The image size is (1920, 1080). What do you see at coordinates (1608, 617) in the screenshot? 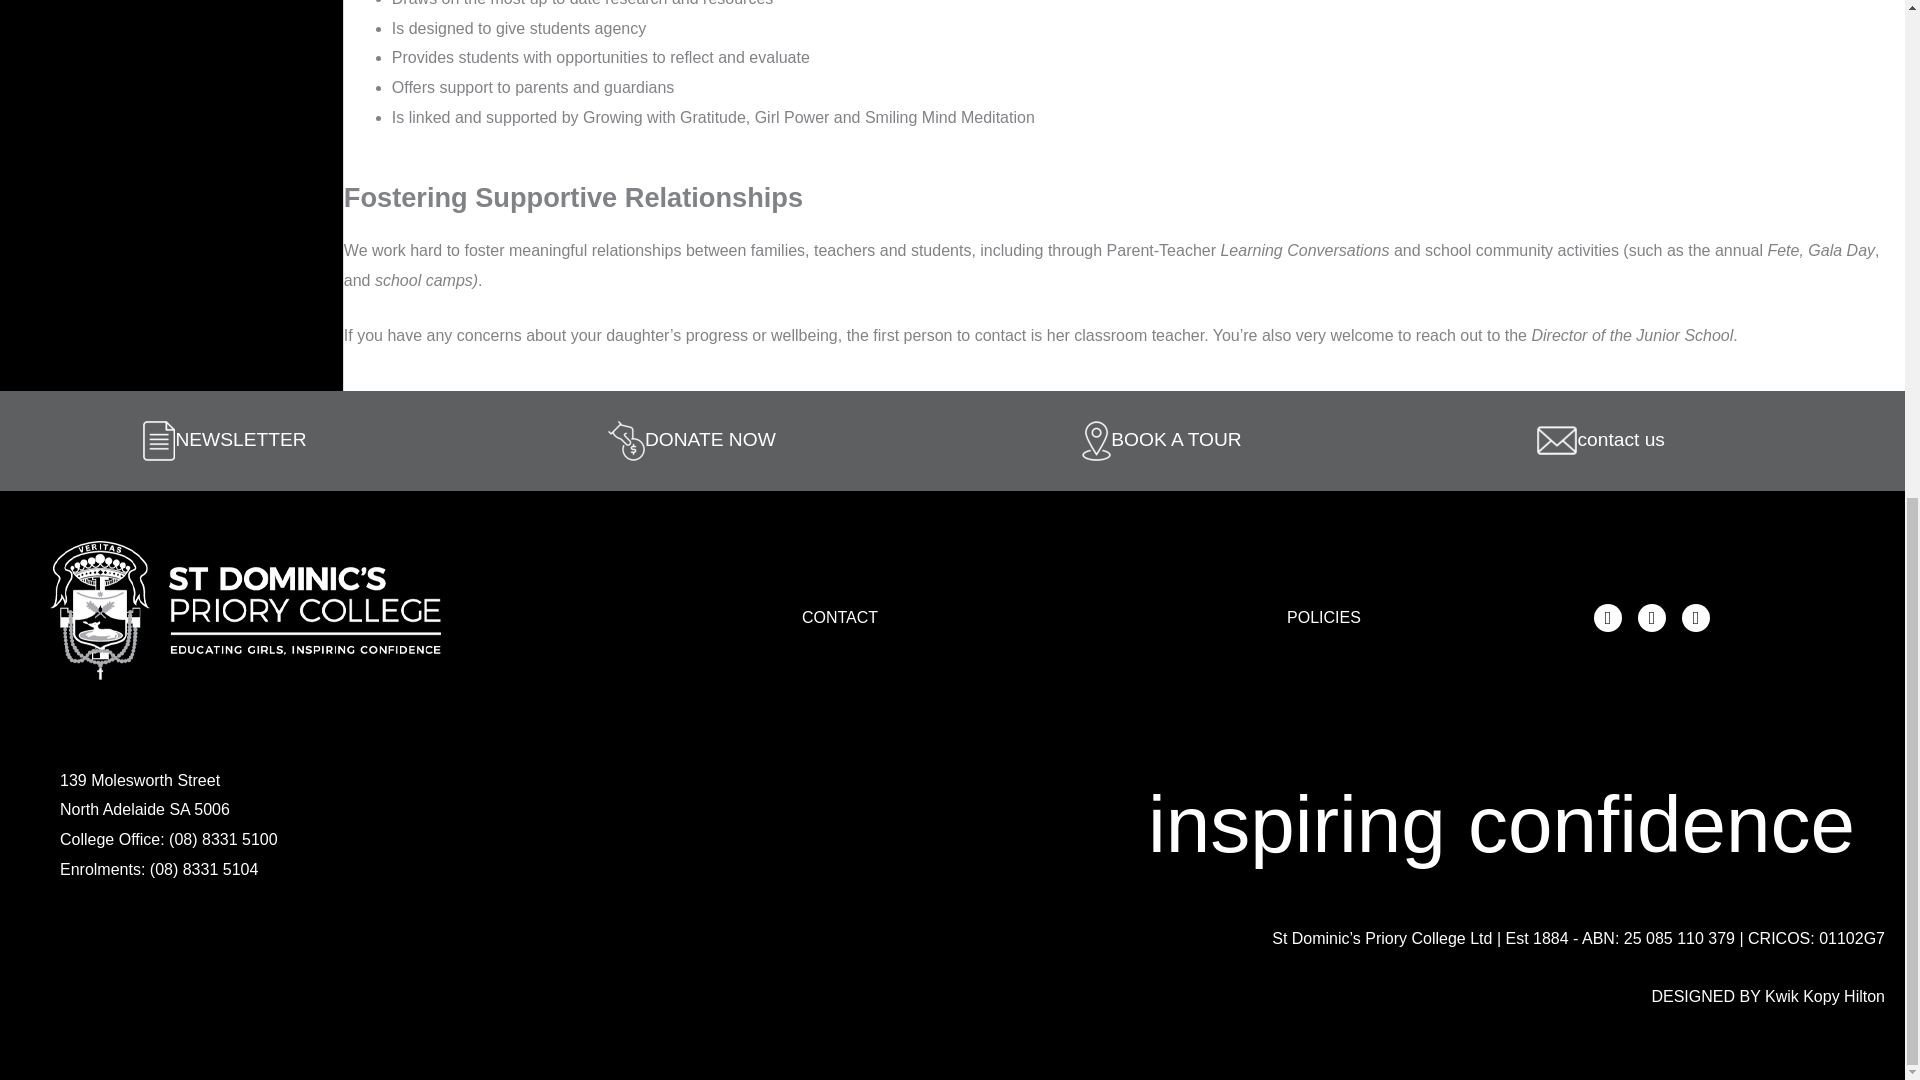
I see `Facebook` at bounding box center [1608, 617].